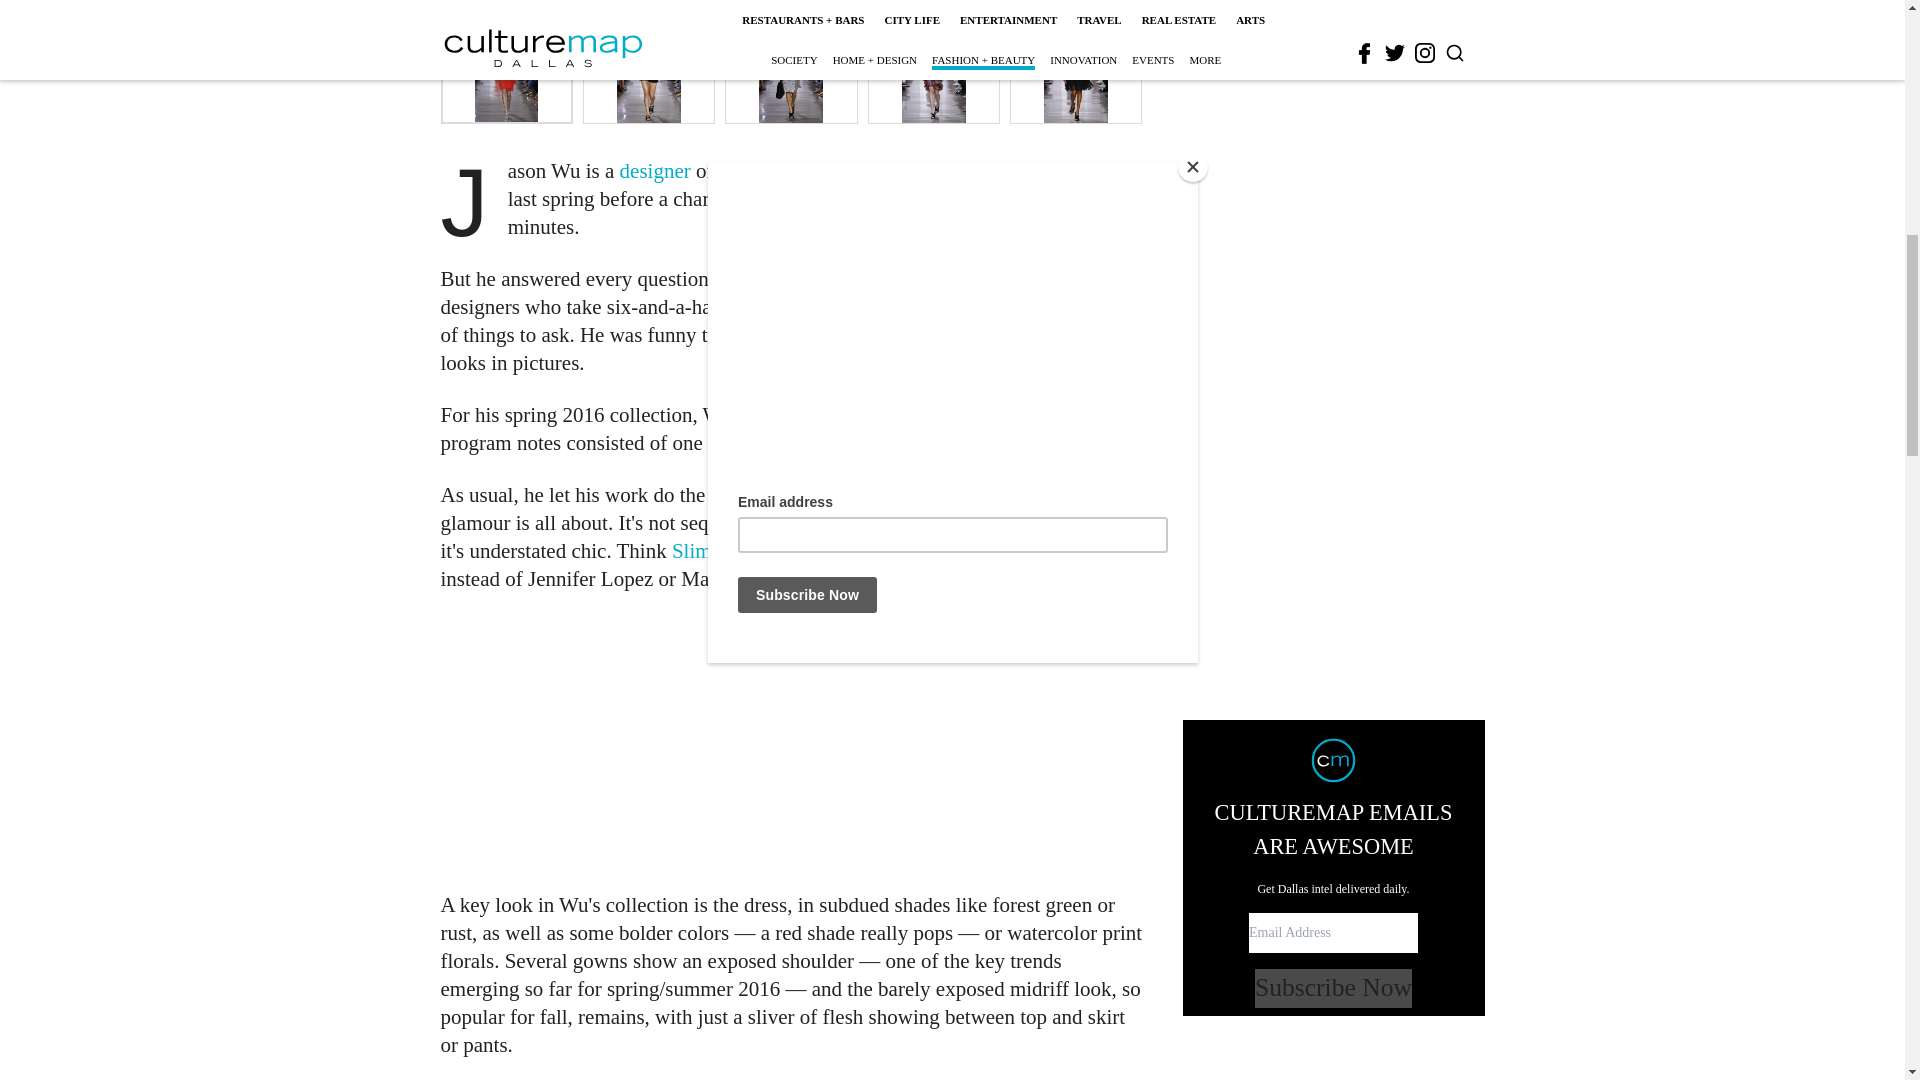 This screenshot has height=1080, width=1920. I want to click on 3rd party ad content, so click(1334, 42).